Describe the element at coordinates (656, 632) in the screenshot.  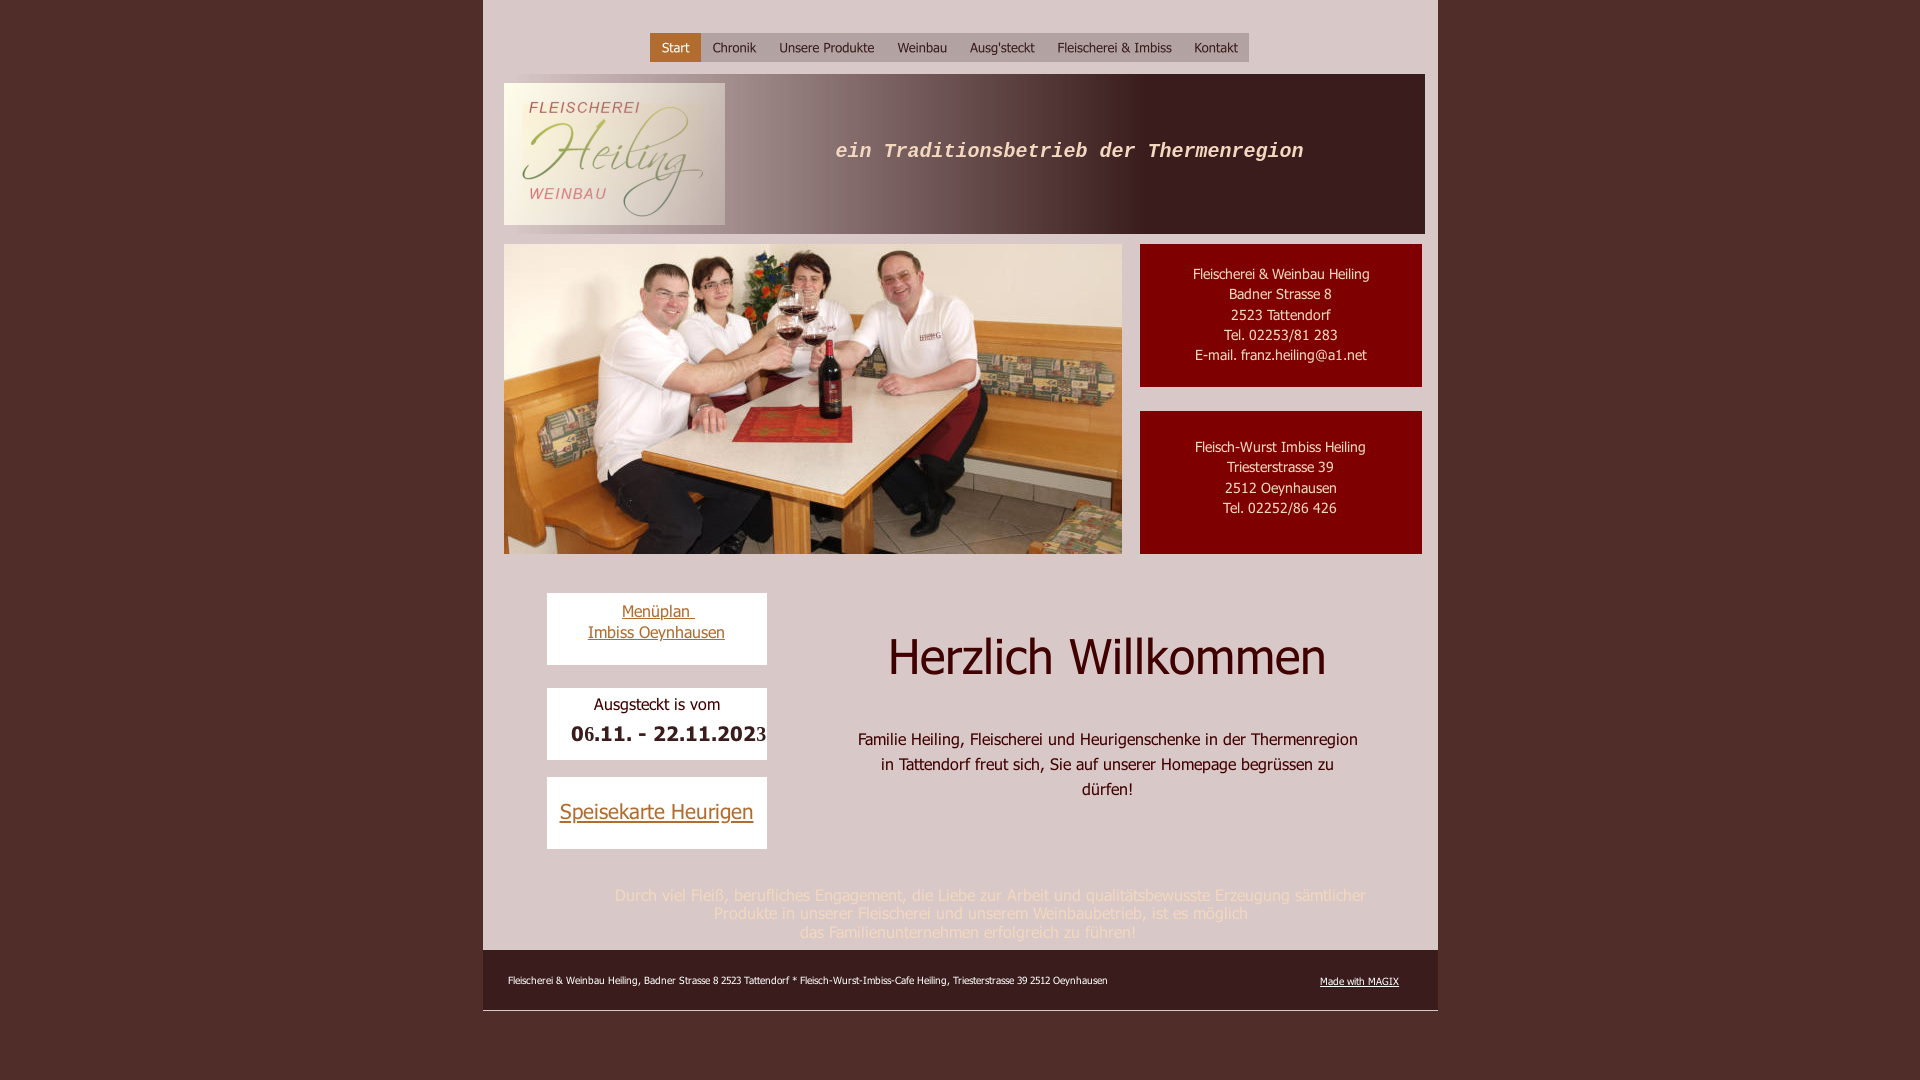
I see `Imbiss Oeynhausen` at that location.